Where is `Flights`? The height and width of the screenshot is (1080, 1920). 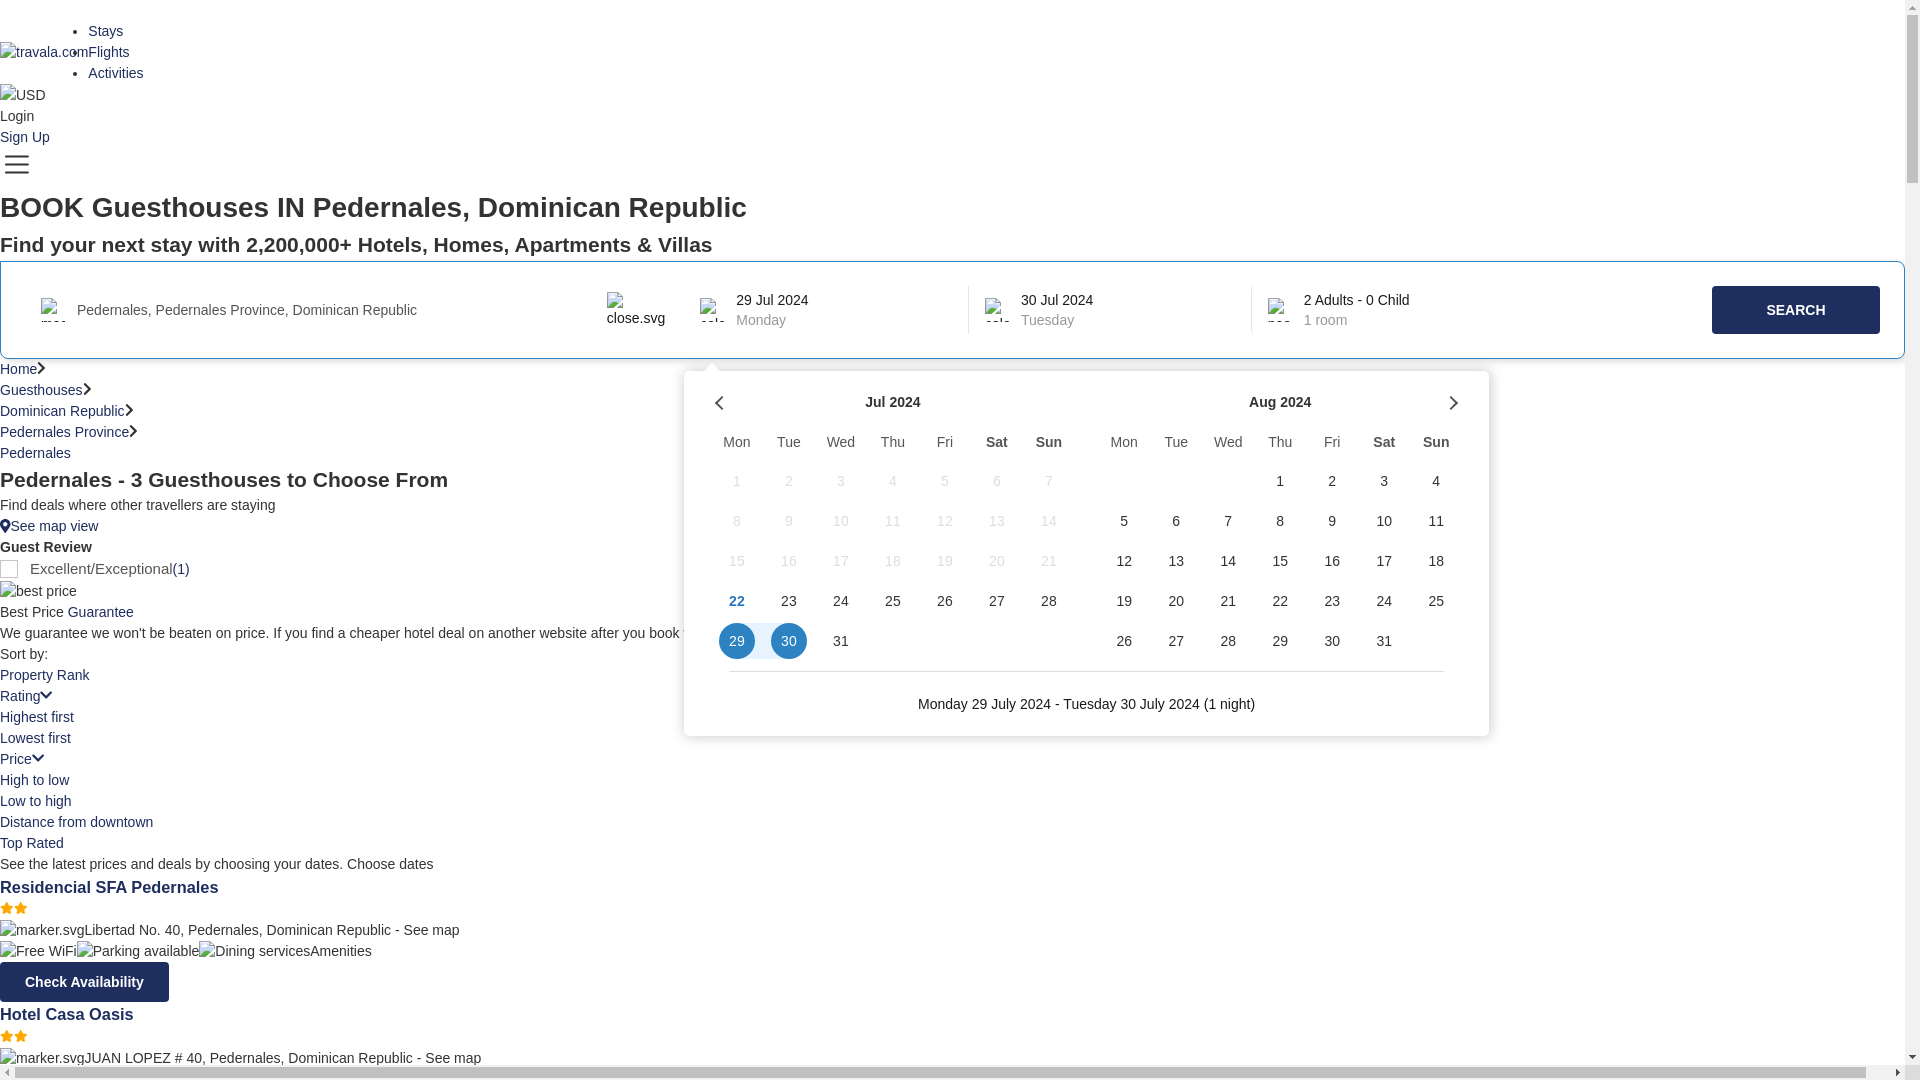 Flights is located at coordinates (108, 52).